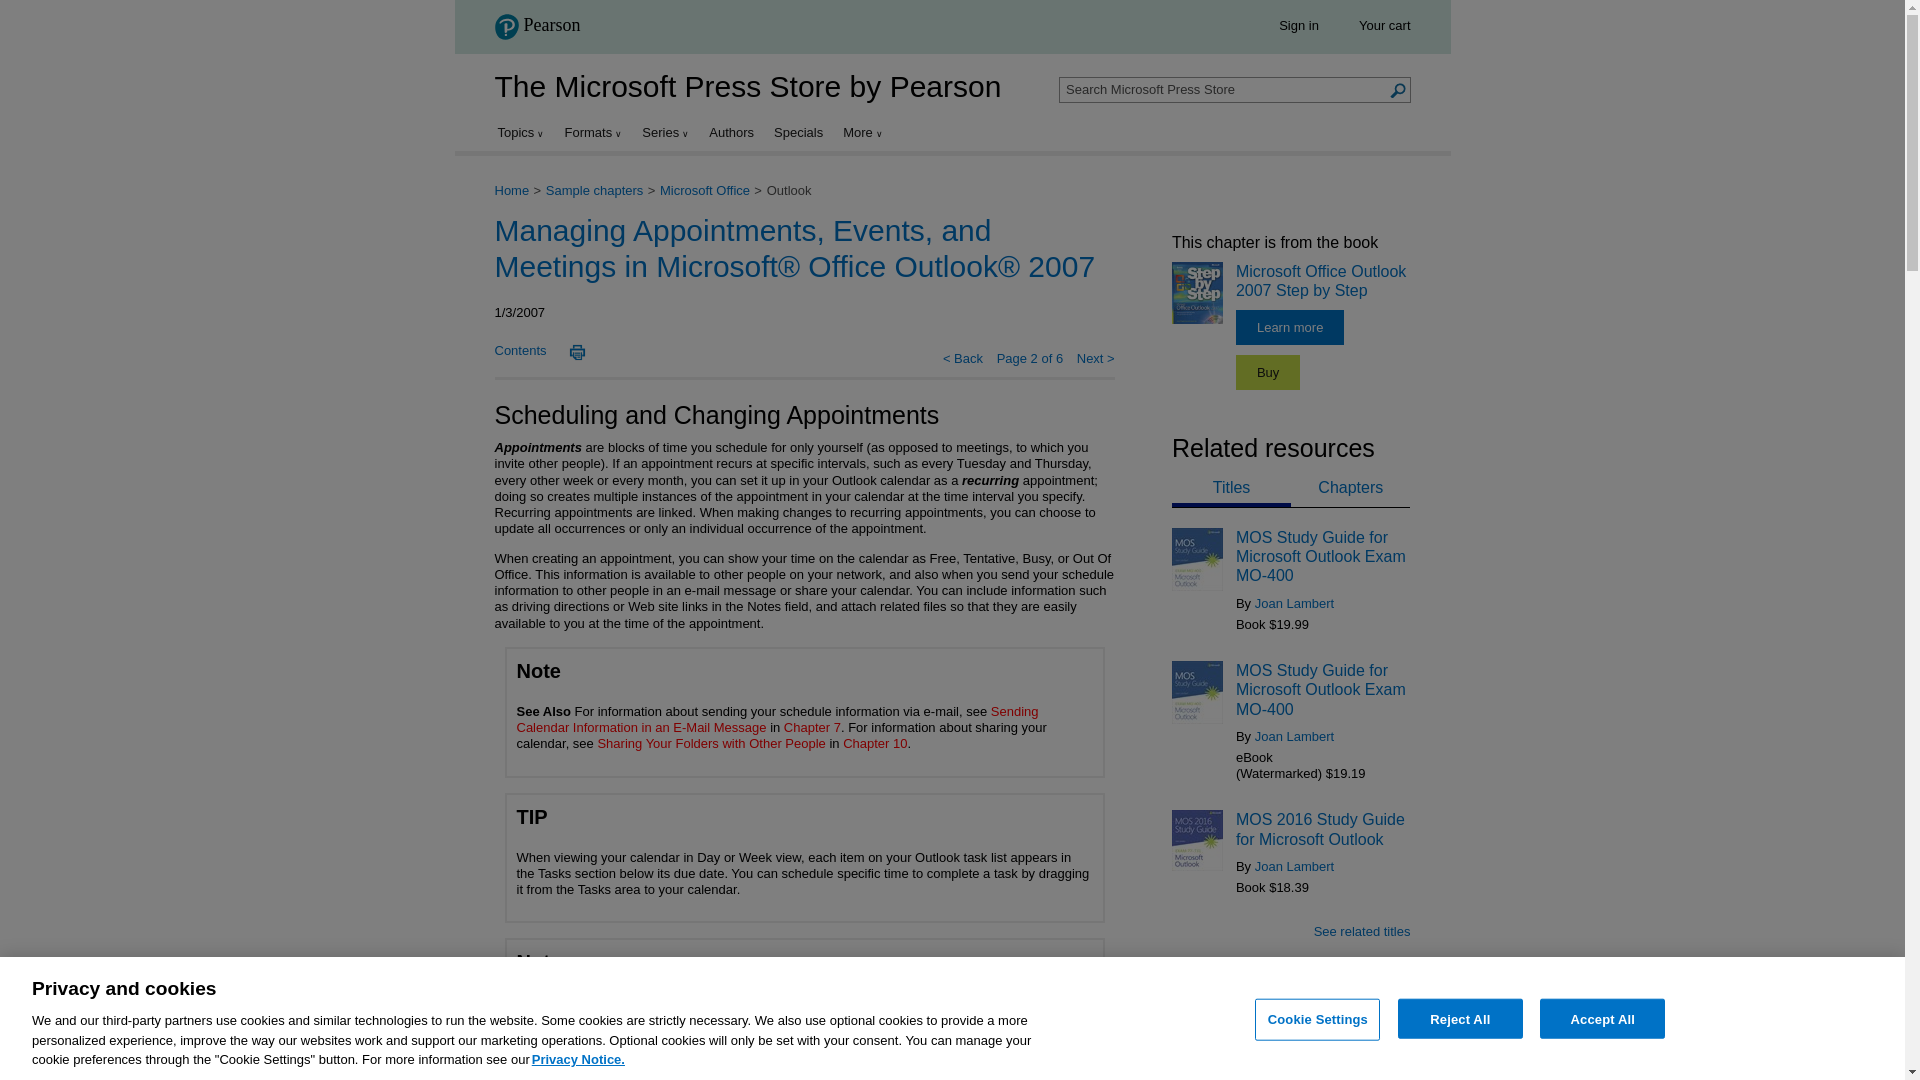  What do you see at coordinates (576, 352) in the screenshot?
I see `Print` at bounding box center [576, 352].